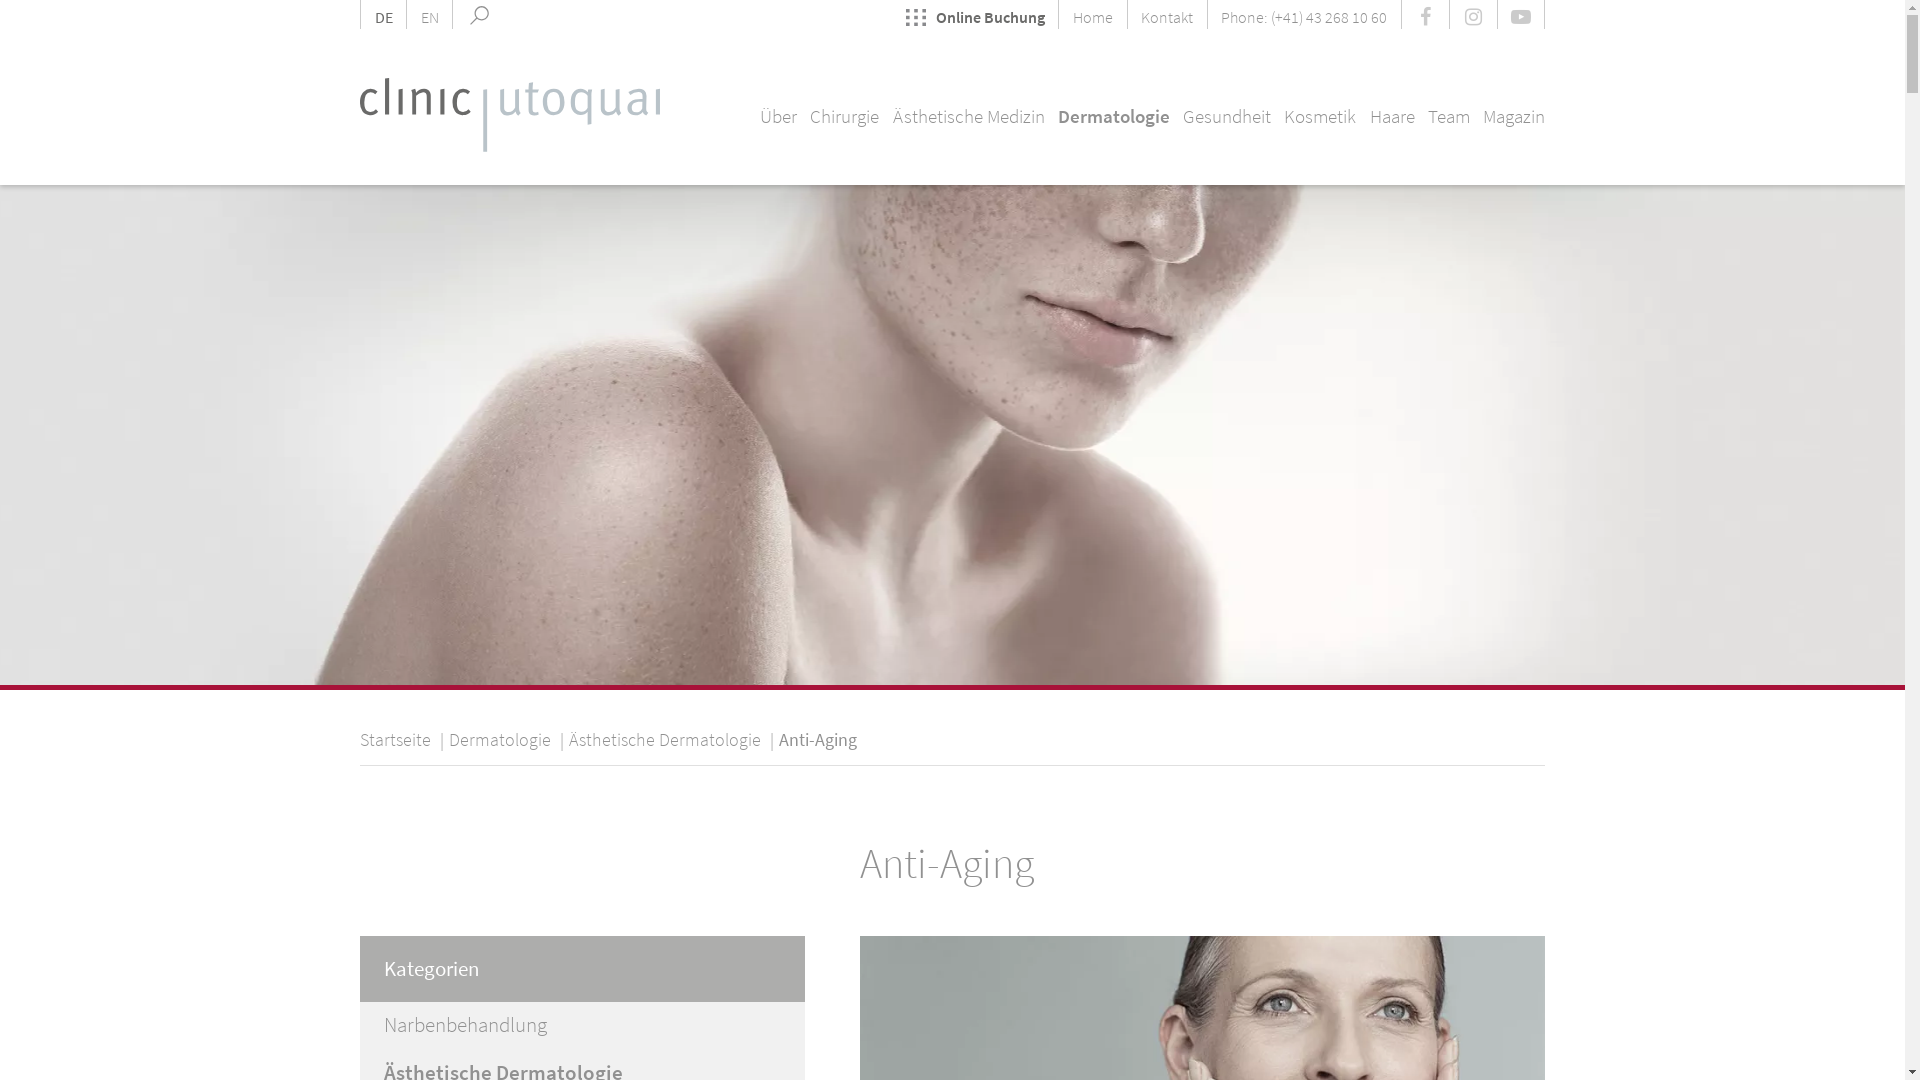 The width and height of the screenshot is (1920, 1080). What do you see at coordinates (1449, 116) in the screenshot?
I see `Team` at bounding box center [1449, 116].